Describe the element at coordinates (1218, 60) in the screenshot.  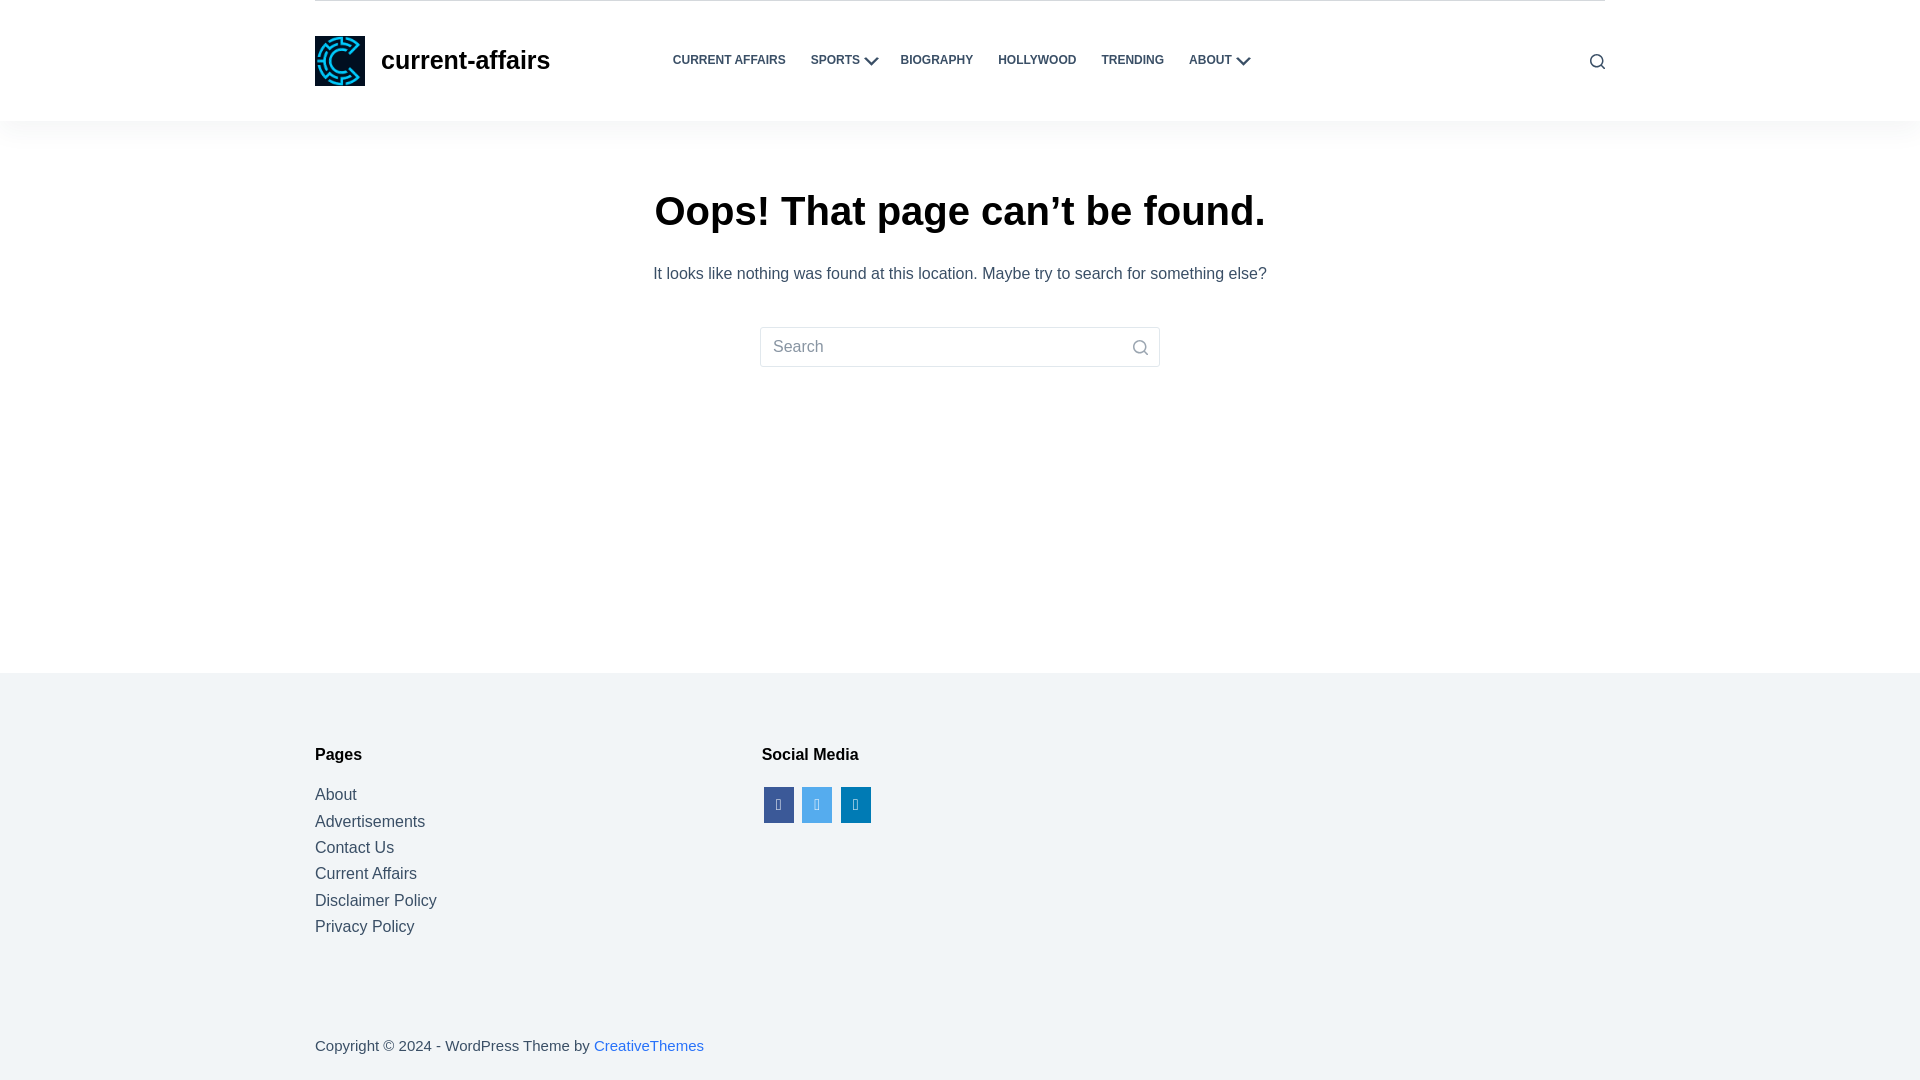
I see `ABOUT` at that location.